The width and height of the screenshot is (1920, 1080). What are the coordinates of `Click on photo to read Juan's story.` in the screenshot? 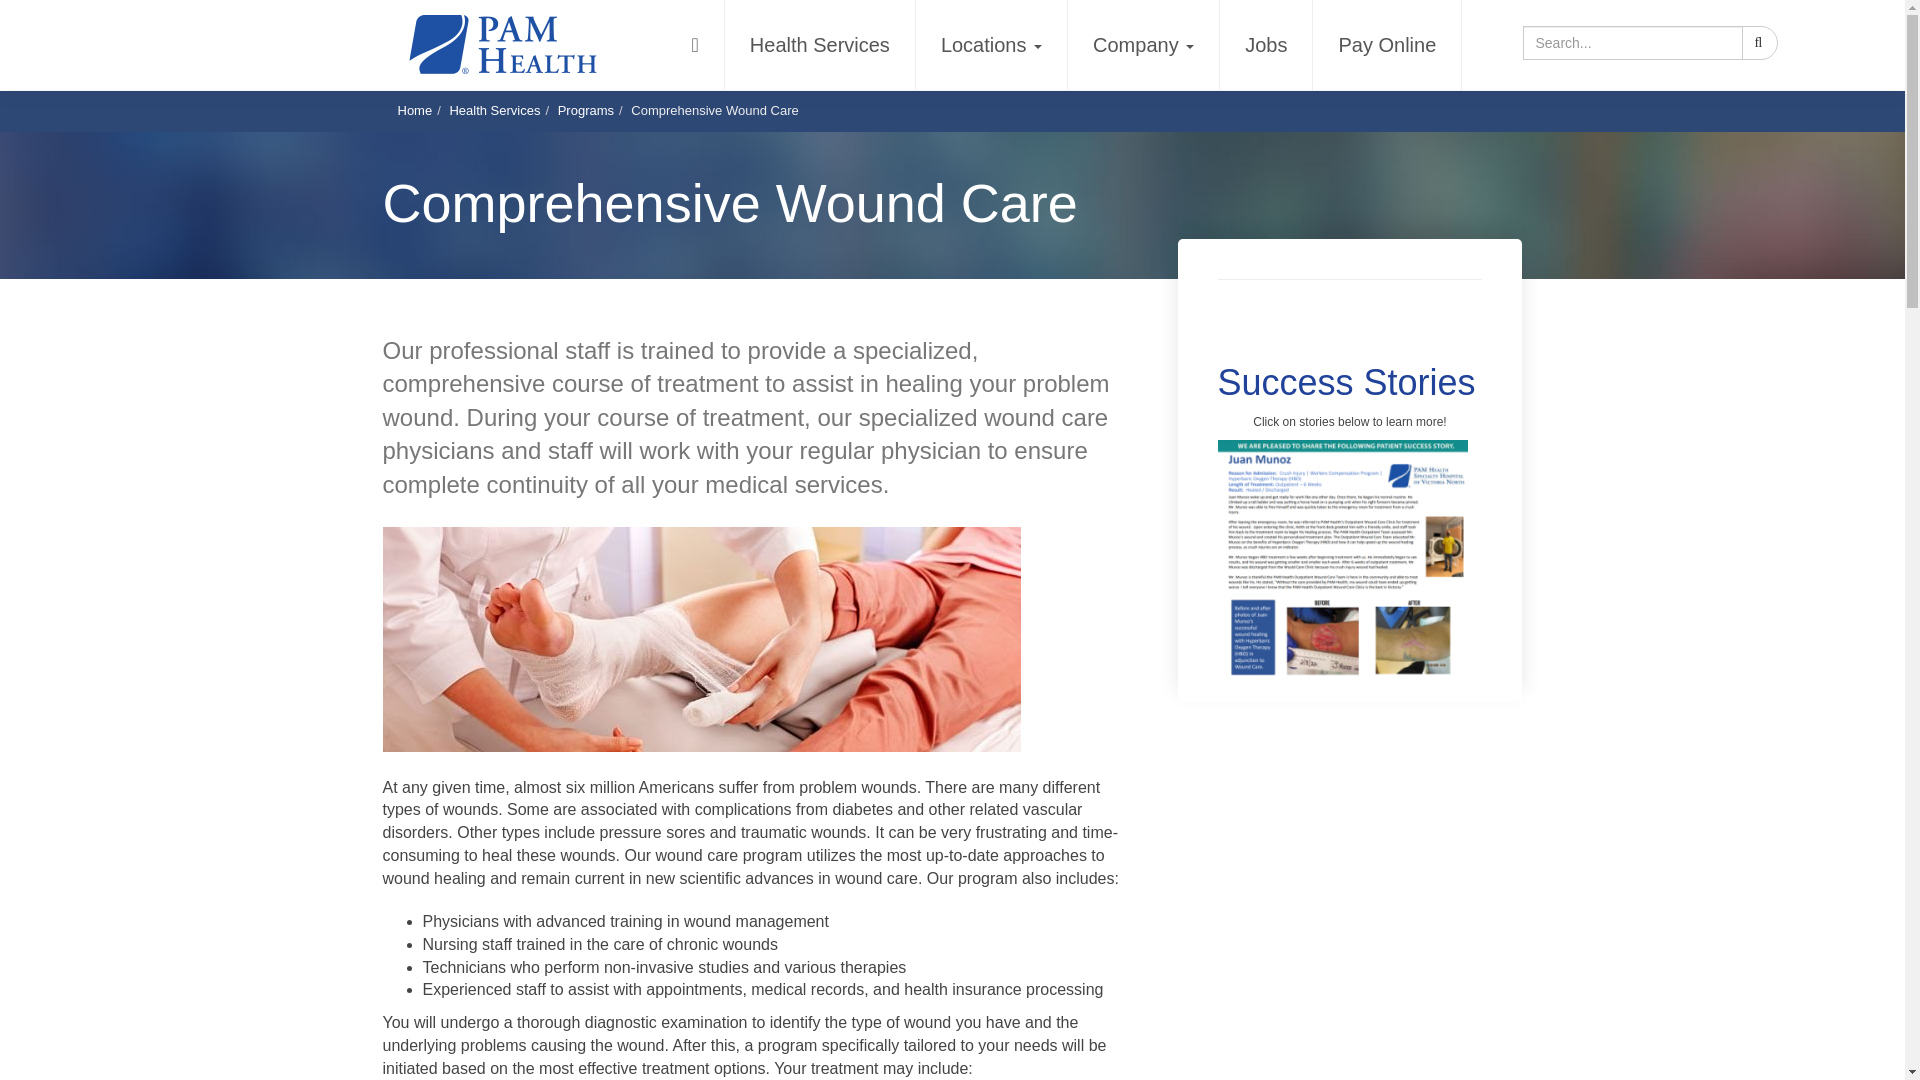 It's located at (1342, 560).